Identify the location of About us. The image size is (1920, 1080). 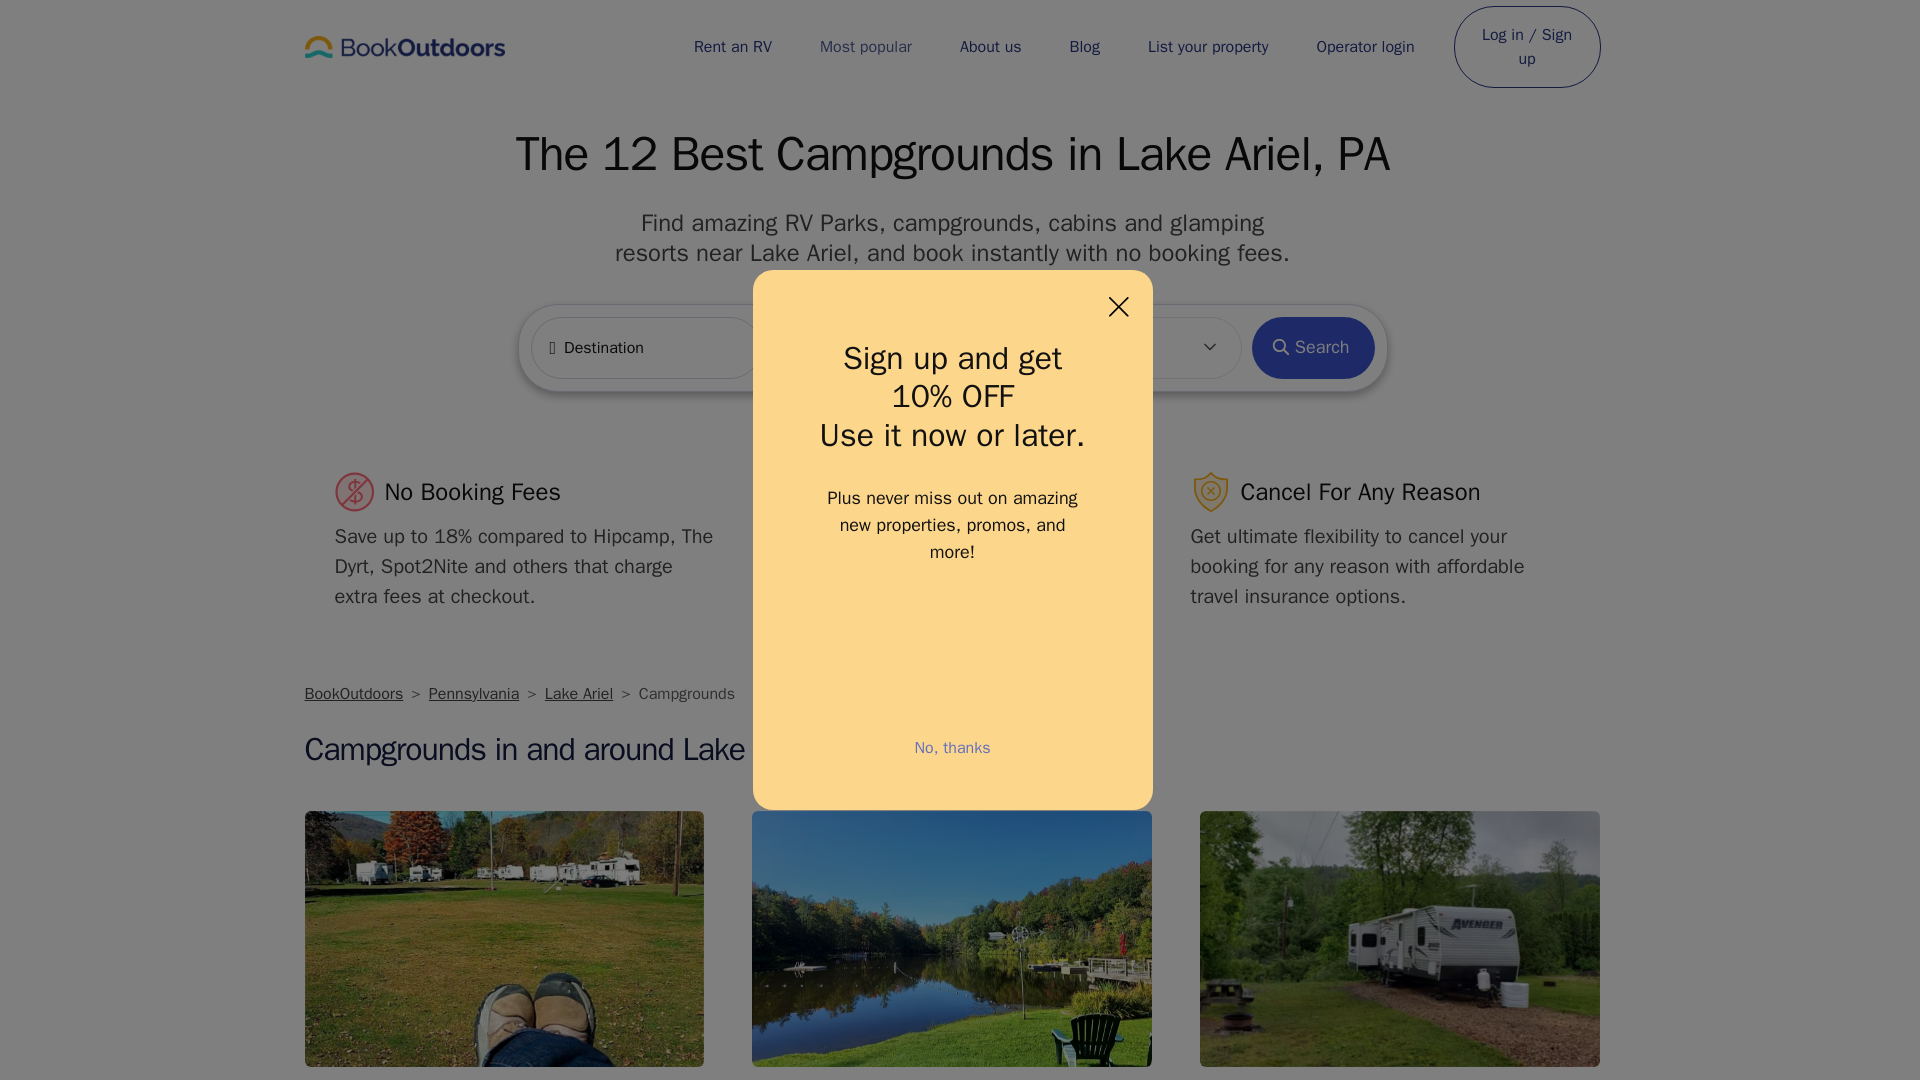
(990, 46).